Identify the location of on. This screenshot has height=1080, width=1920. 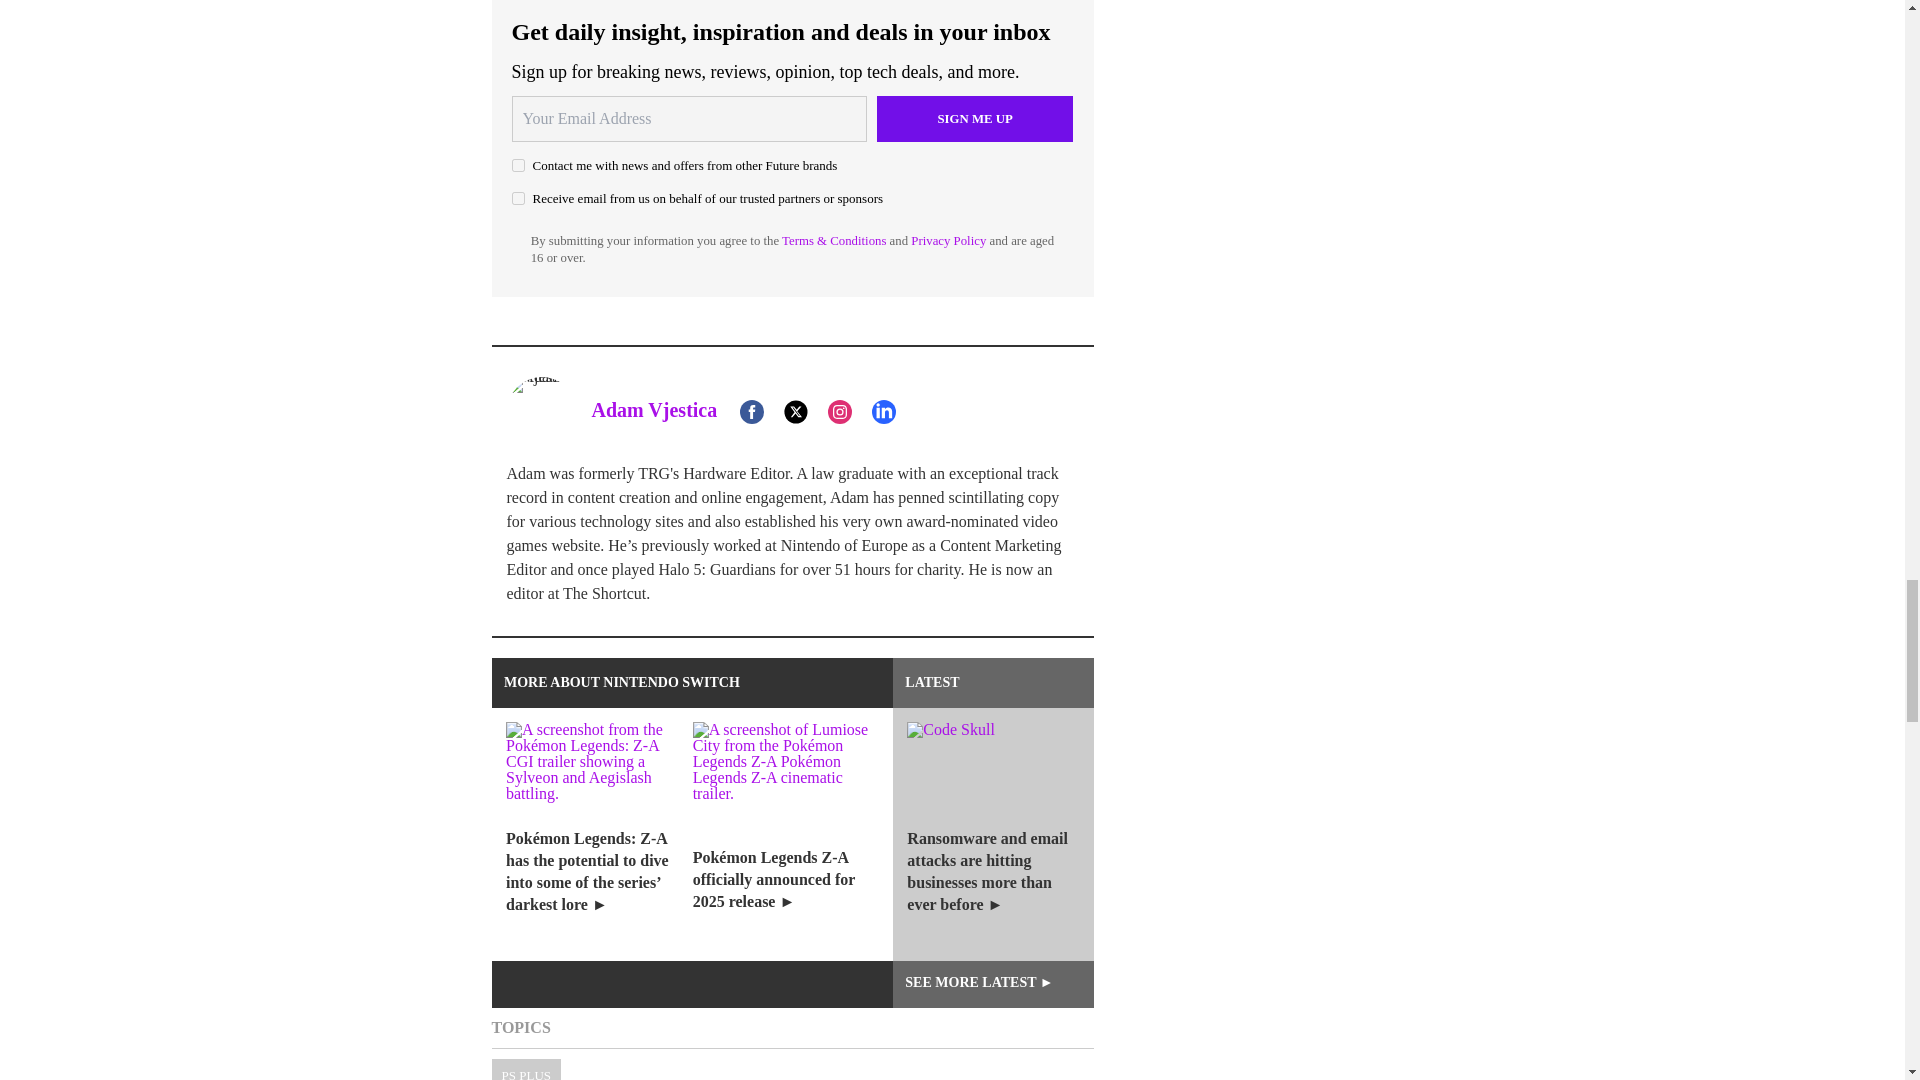
(518, 198).